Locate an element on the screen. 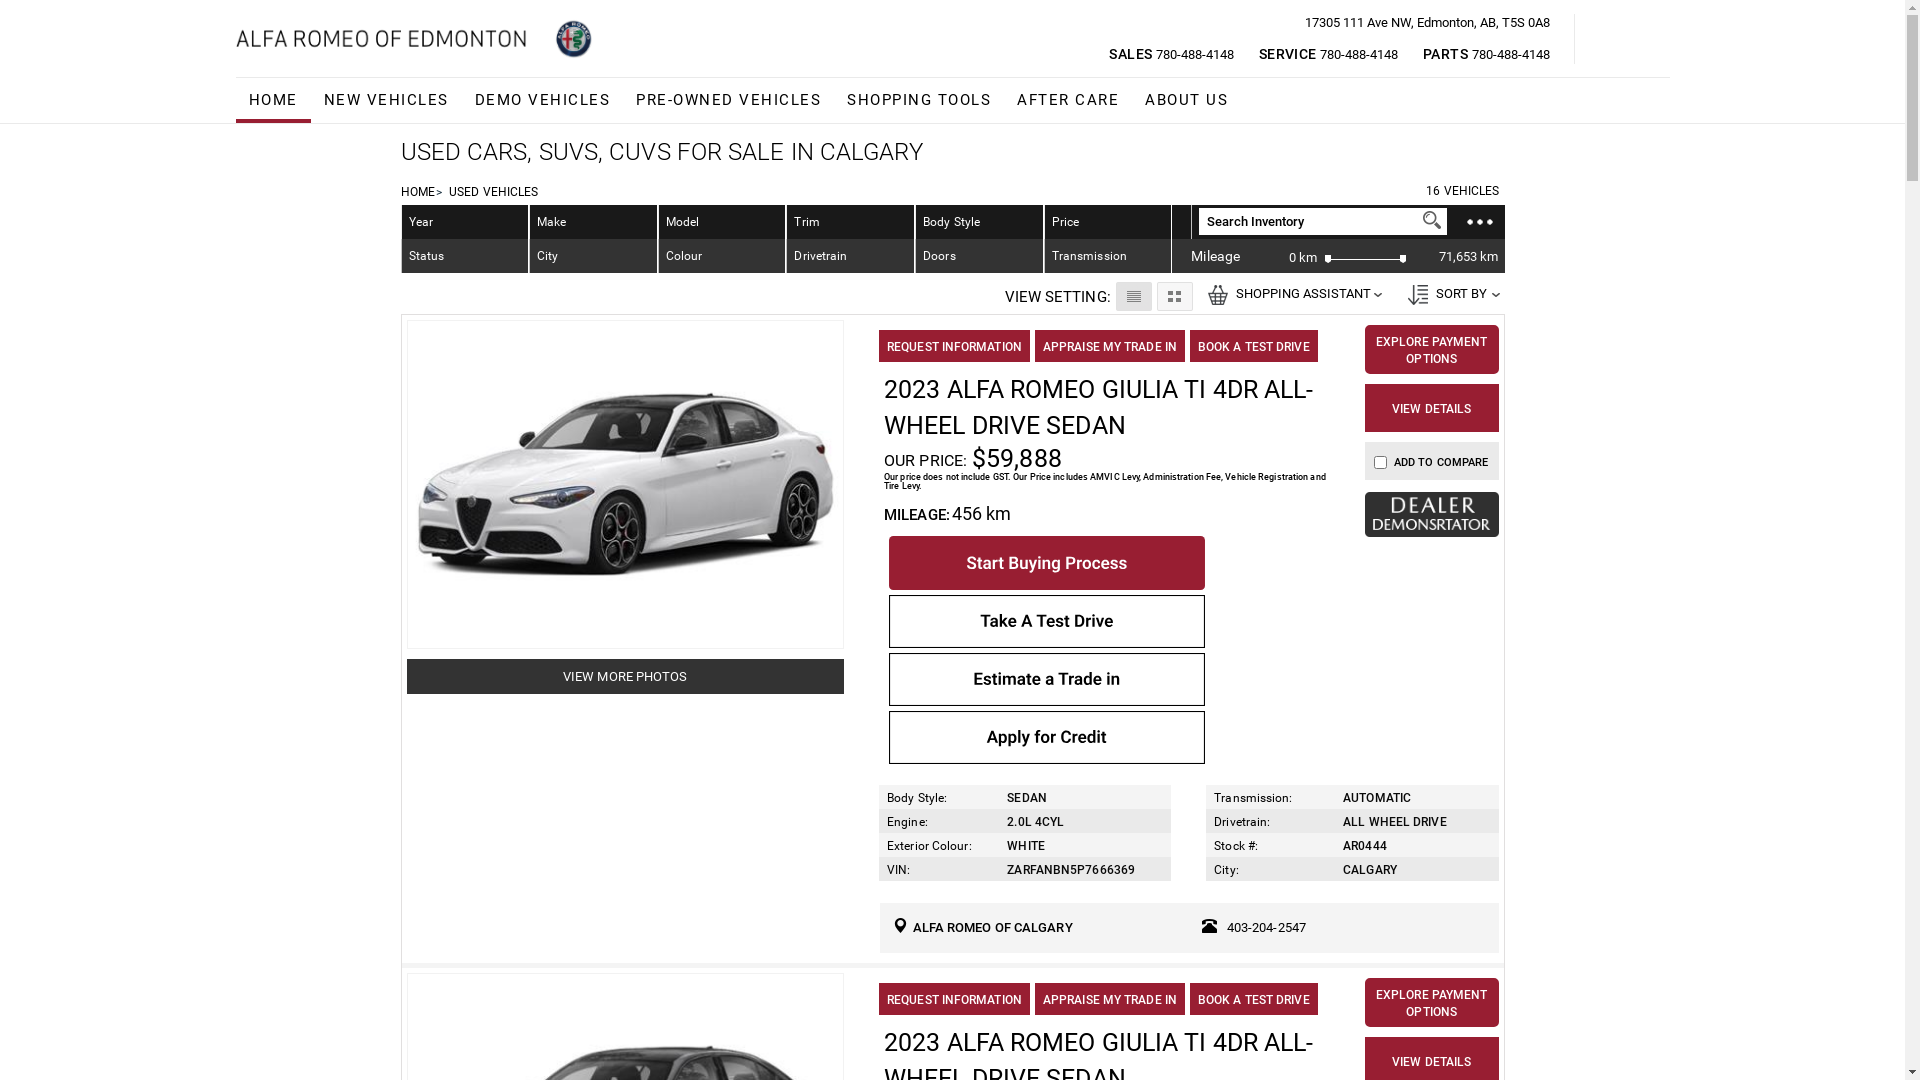 This screenshot has width=1920, height=1080. City is located at coordinates (594, 256).